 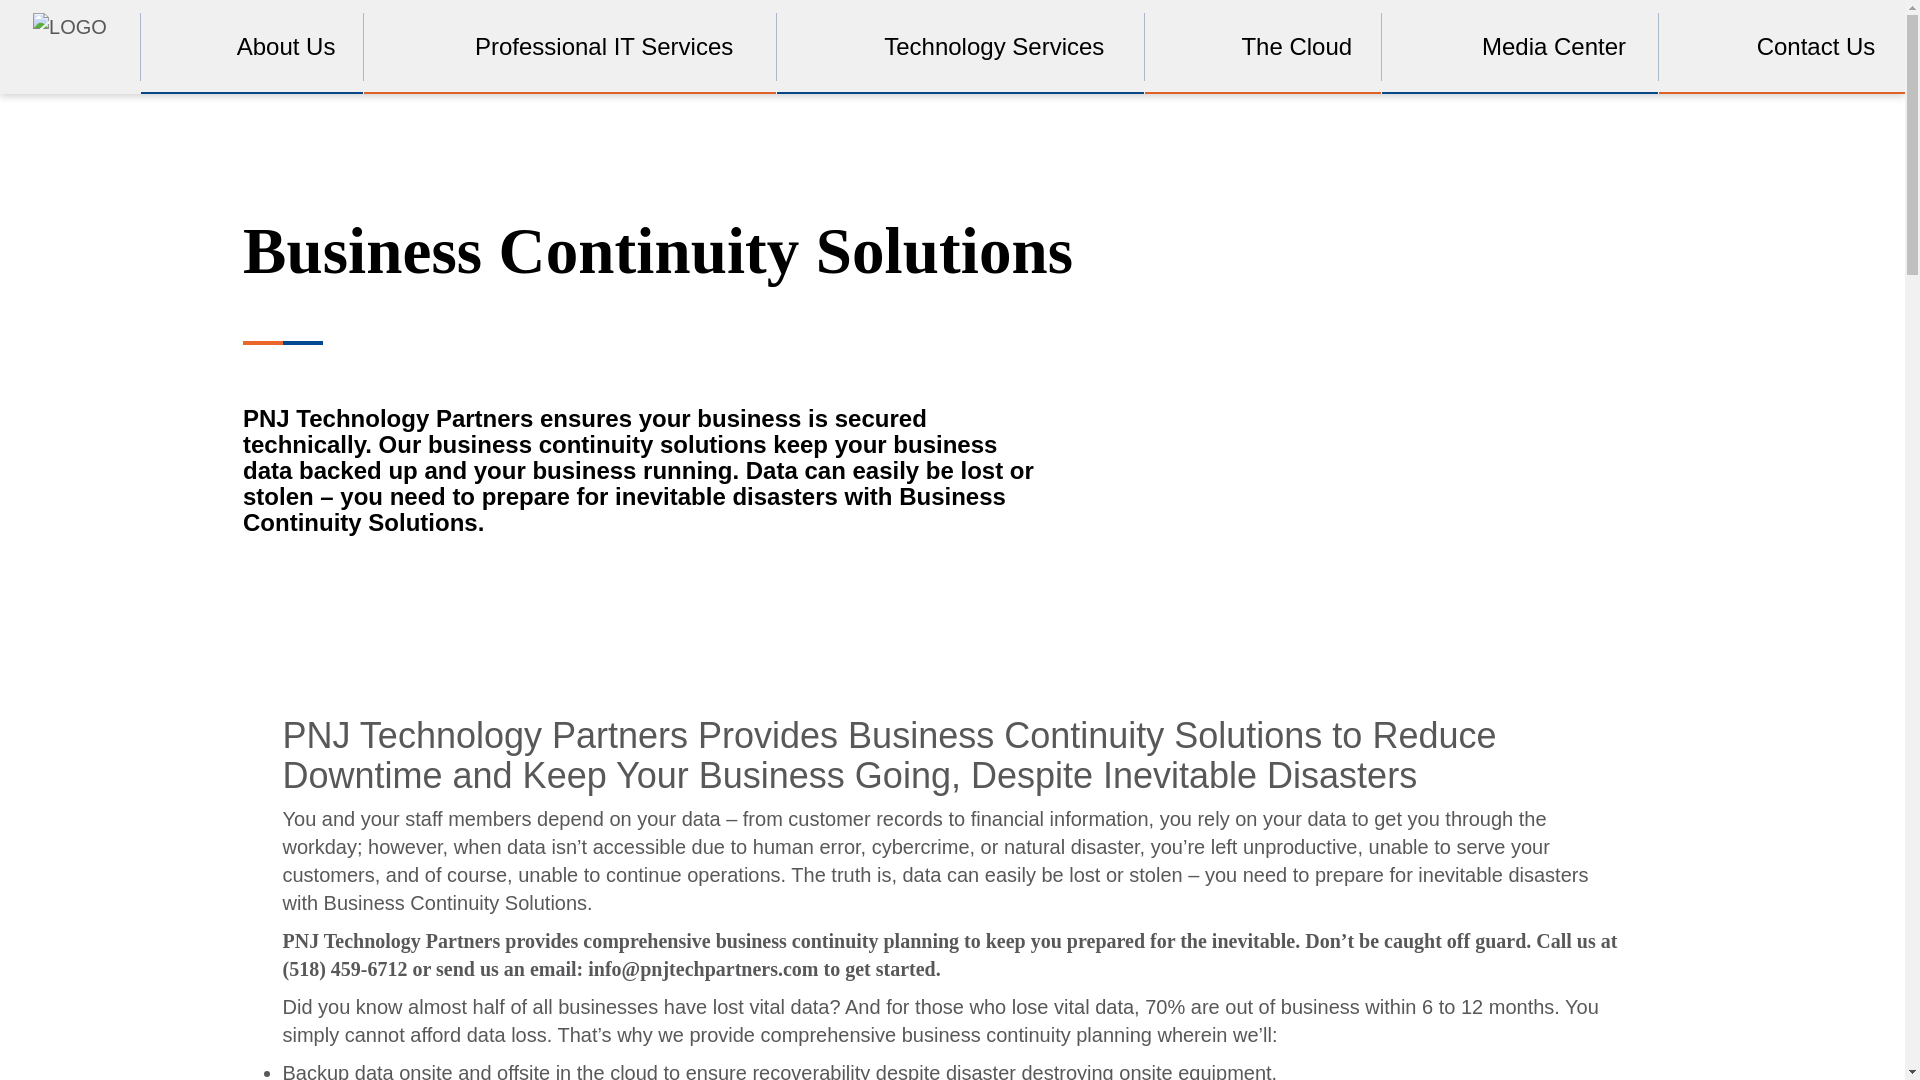 I want to click on Contact Us, so click(x=1782, y=46).